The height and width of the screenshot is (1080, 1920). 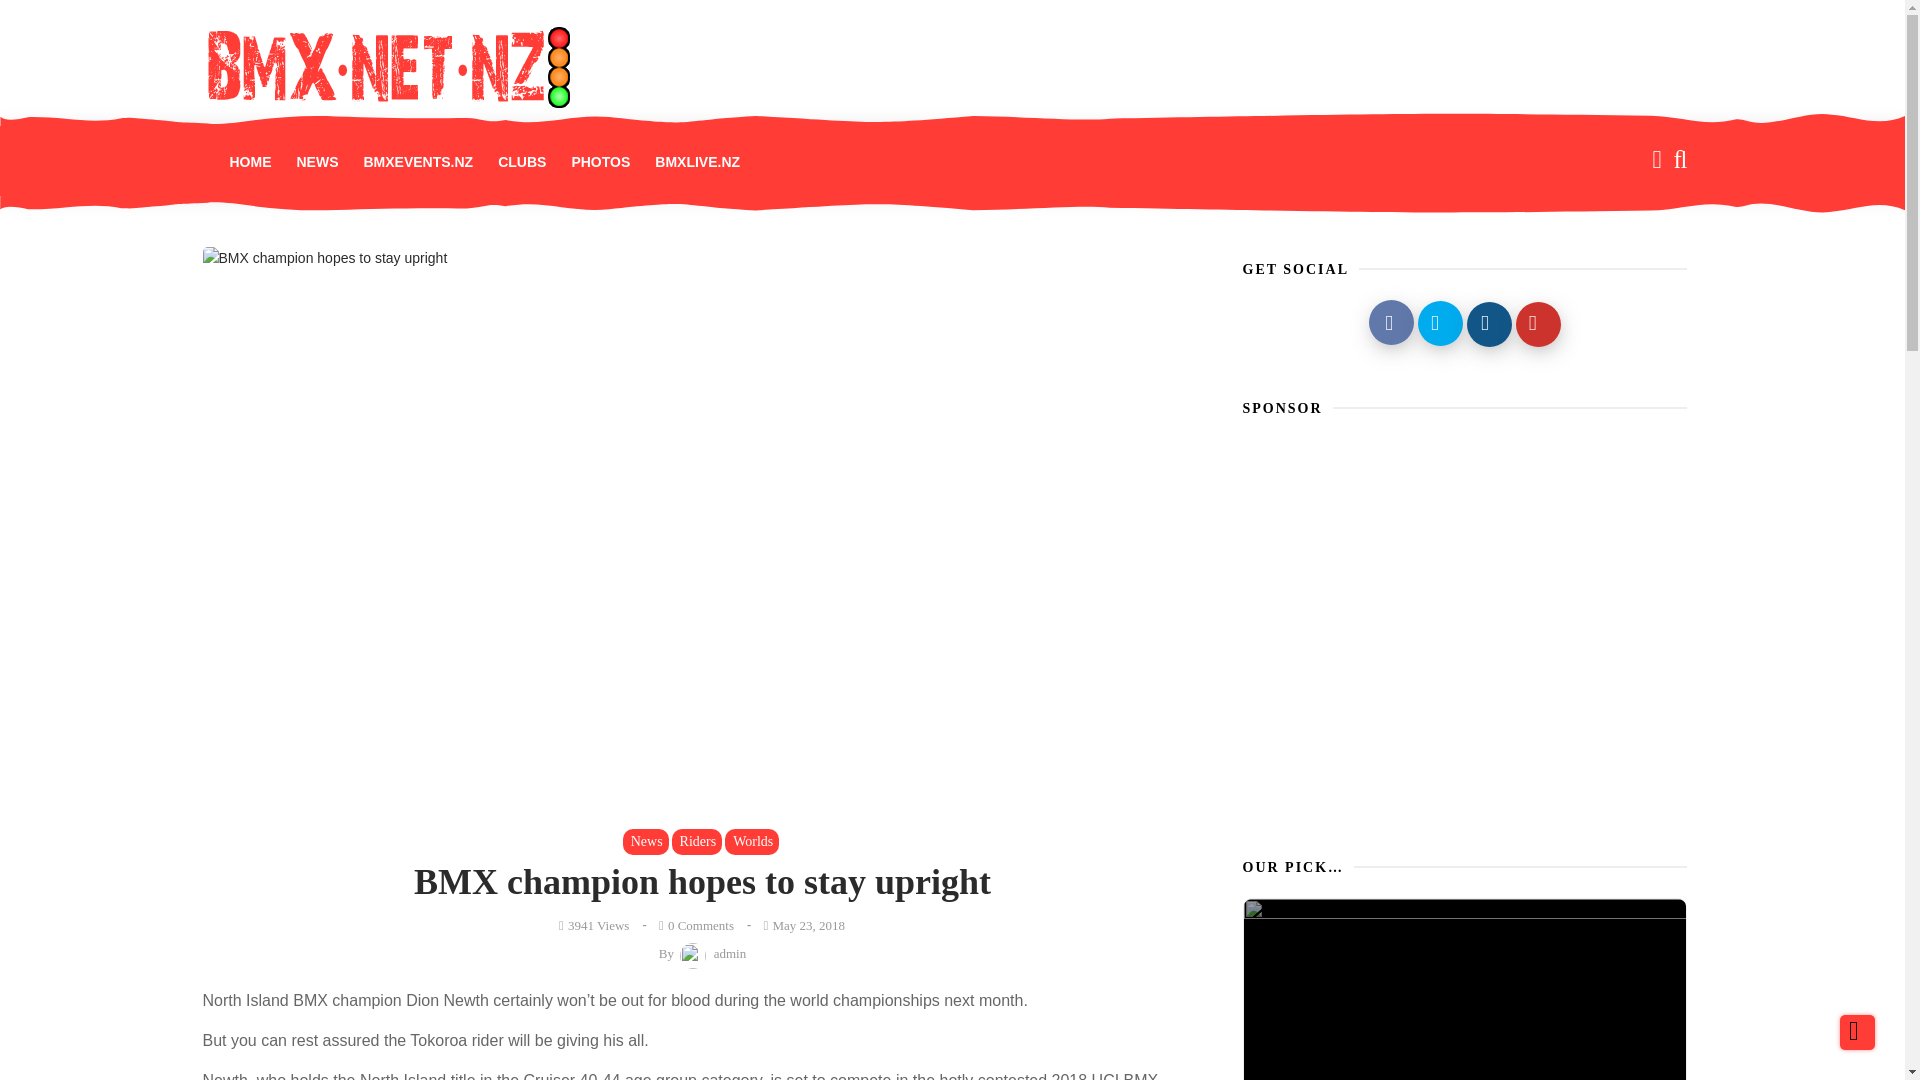 What do you see at coordinates (593, 924) in the screenshot?
I see `3941 Views` at bounding box center [593, 924].